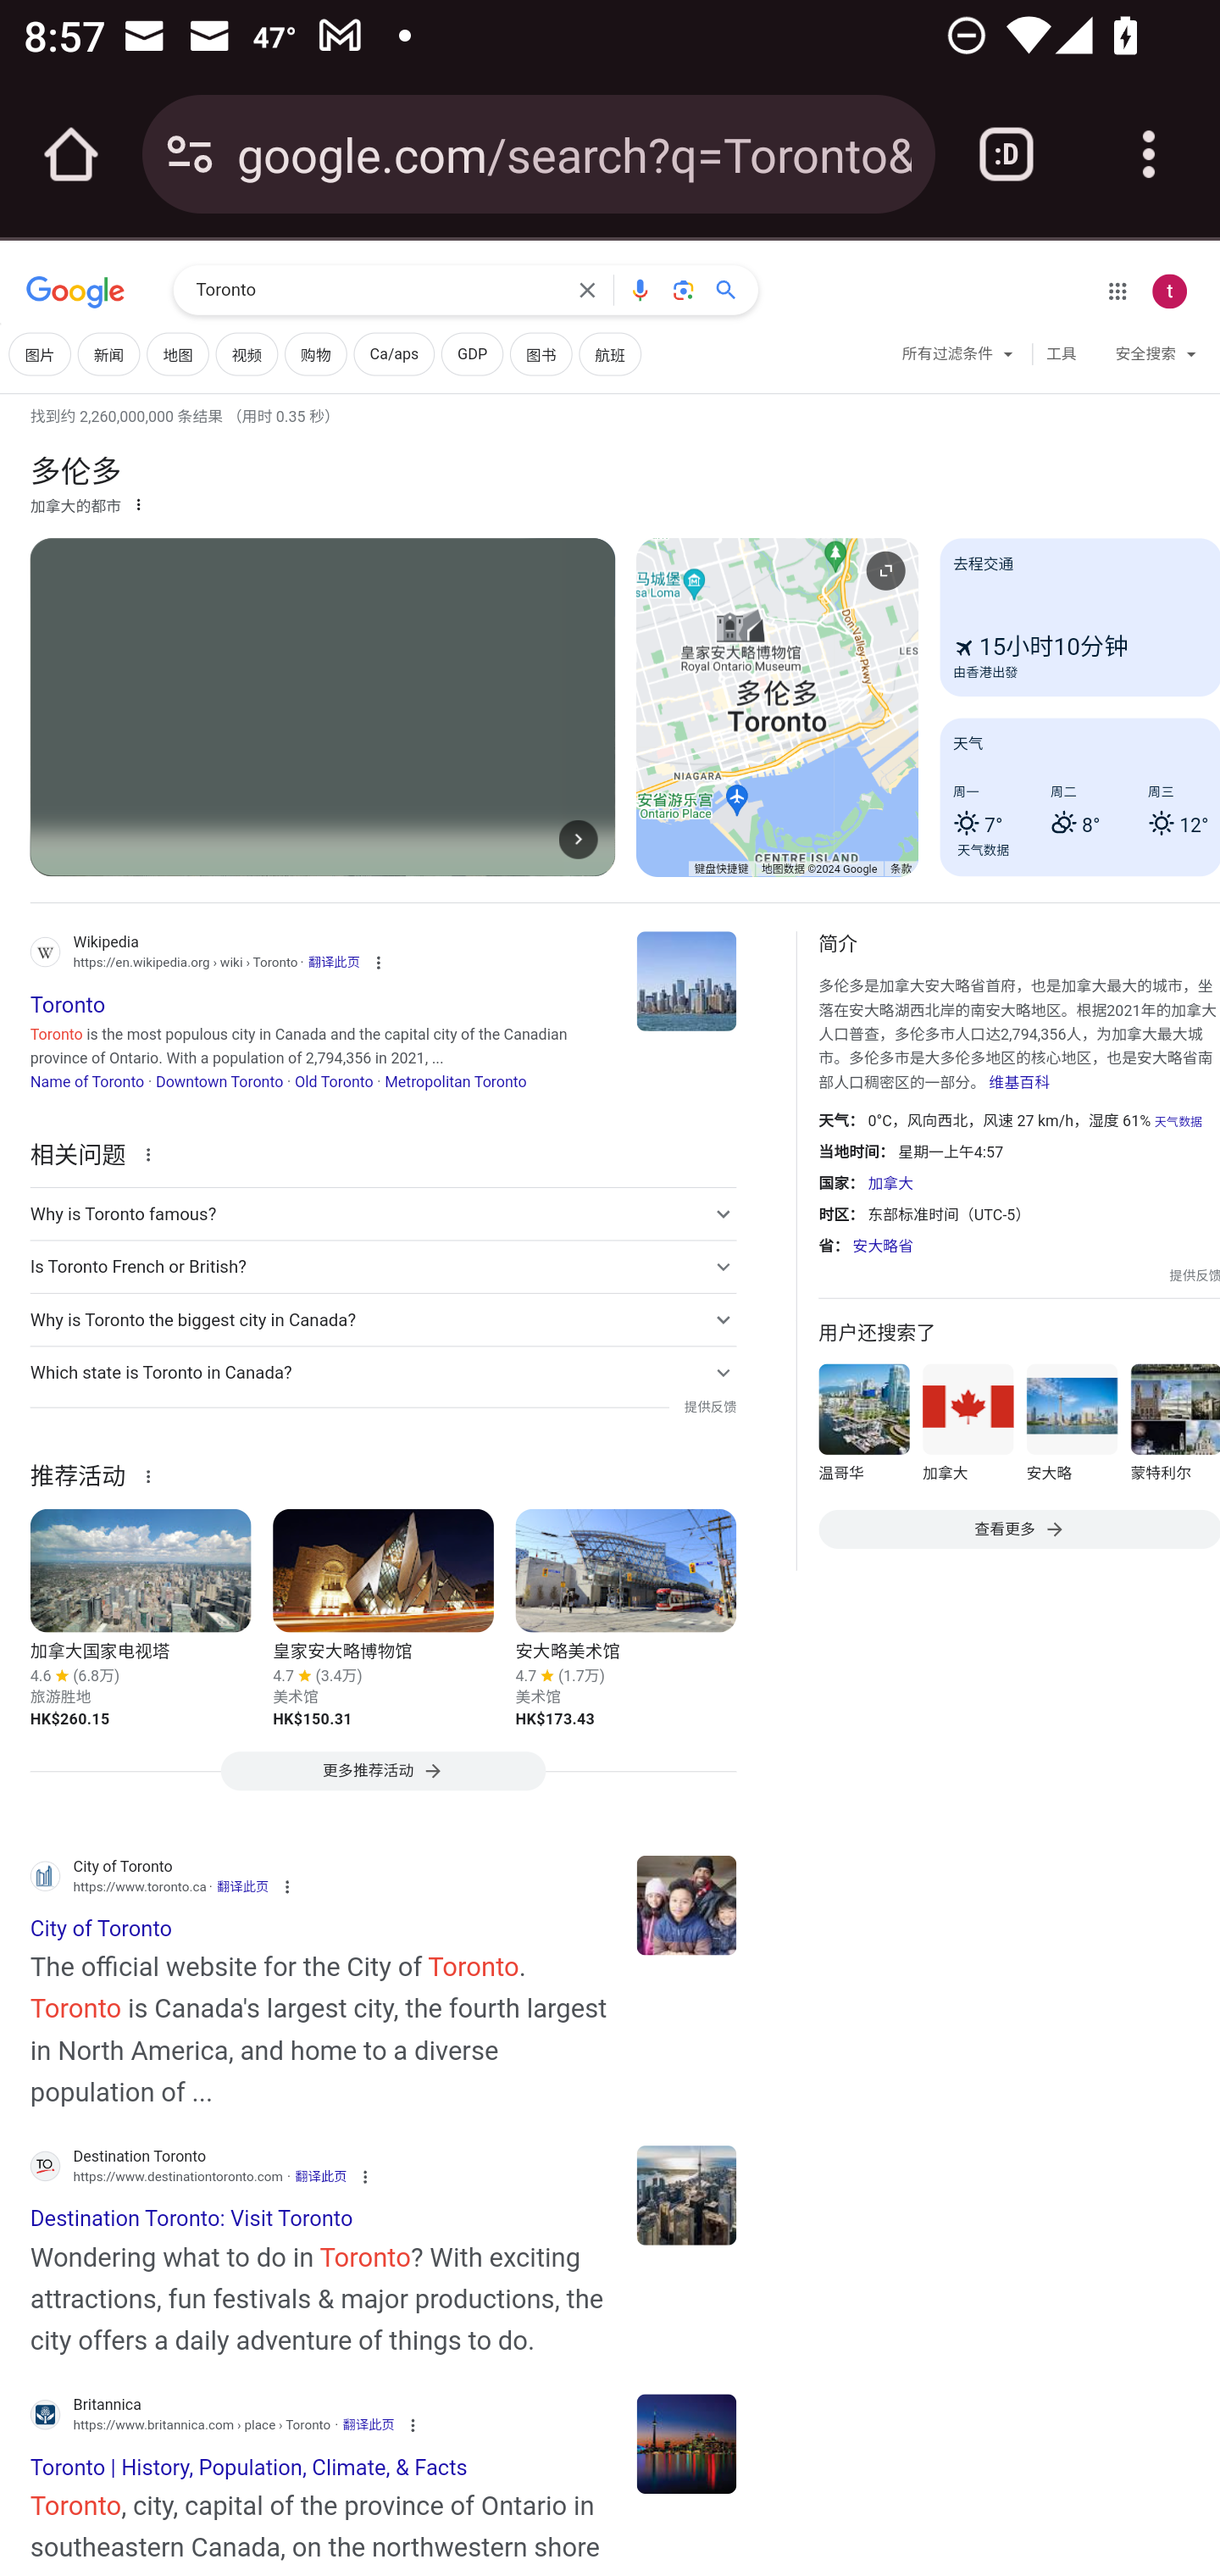 The height and width of the screenshot is (2576, 1220). I want to click on Toronto, so click(378, 291).